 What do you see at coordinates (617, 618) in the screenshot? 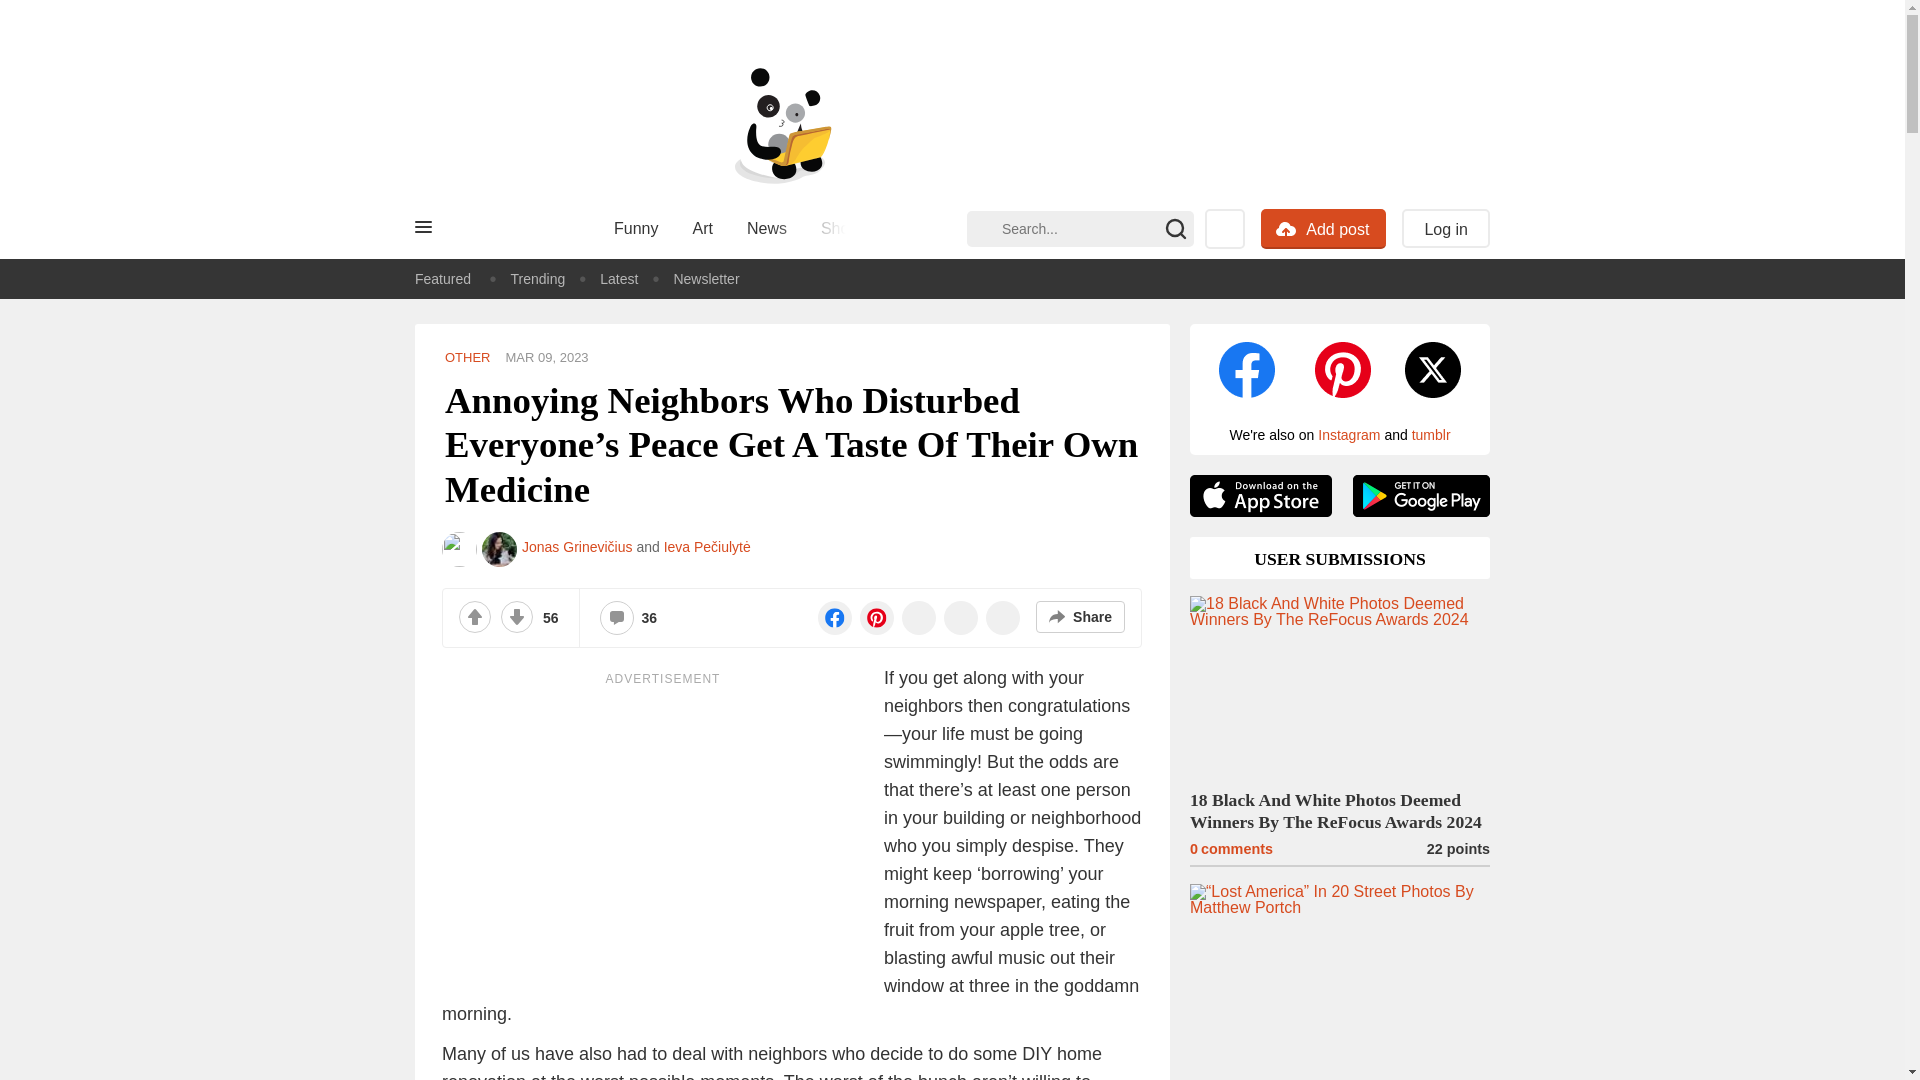
I see `Open list comments` at bounding box center [617, 618].